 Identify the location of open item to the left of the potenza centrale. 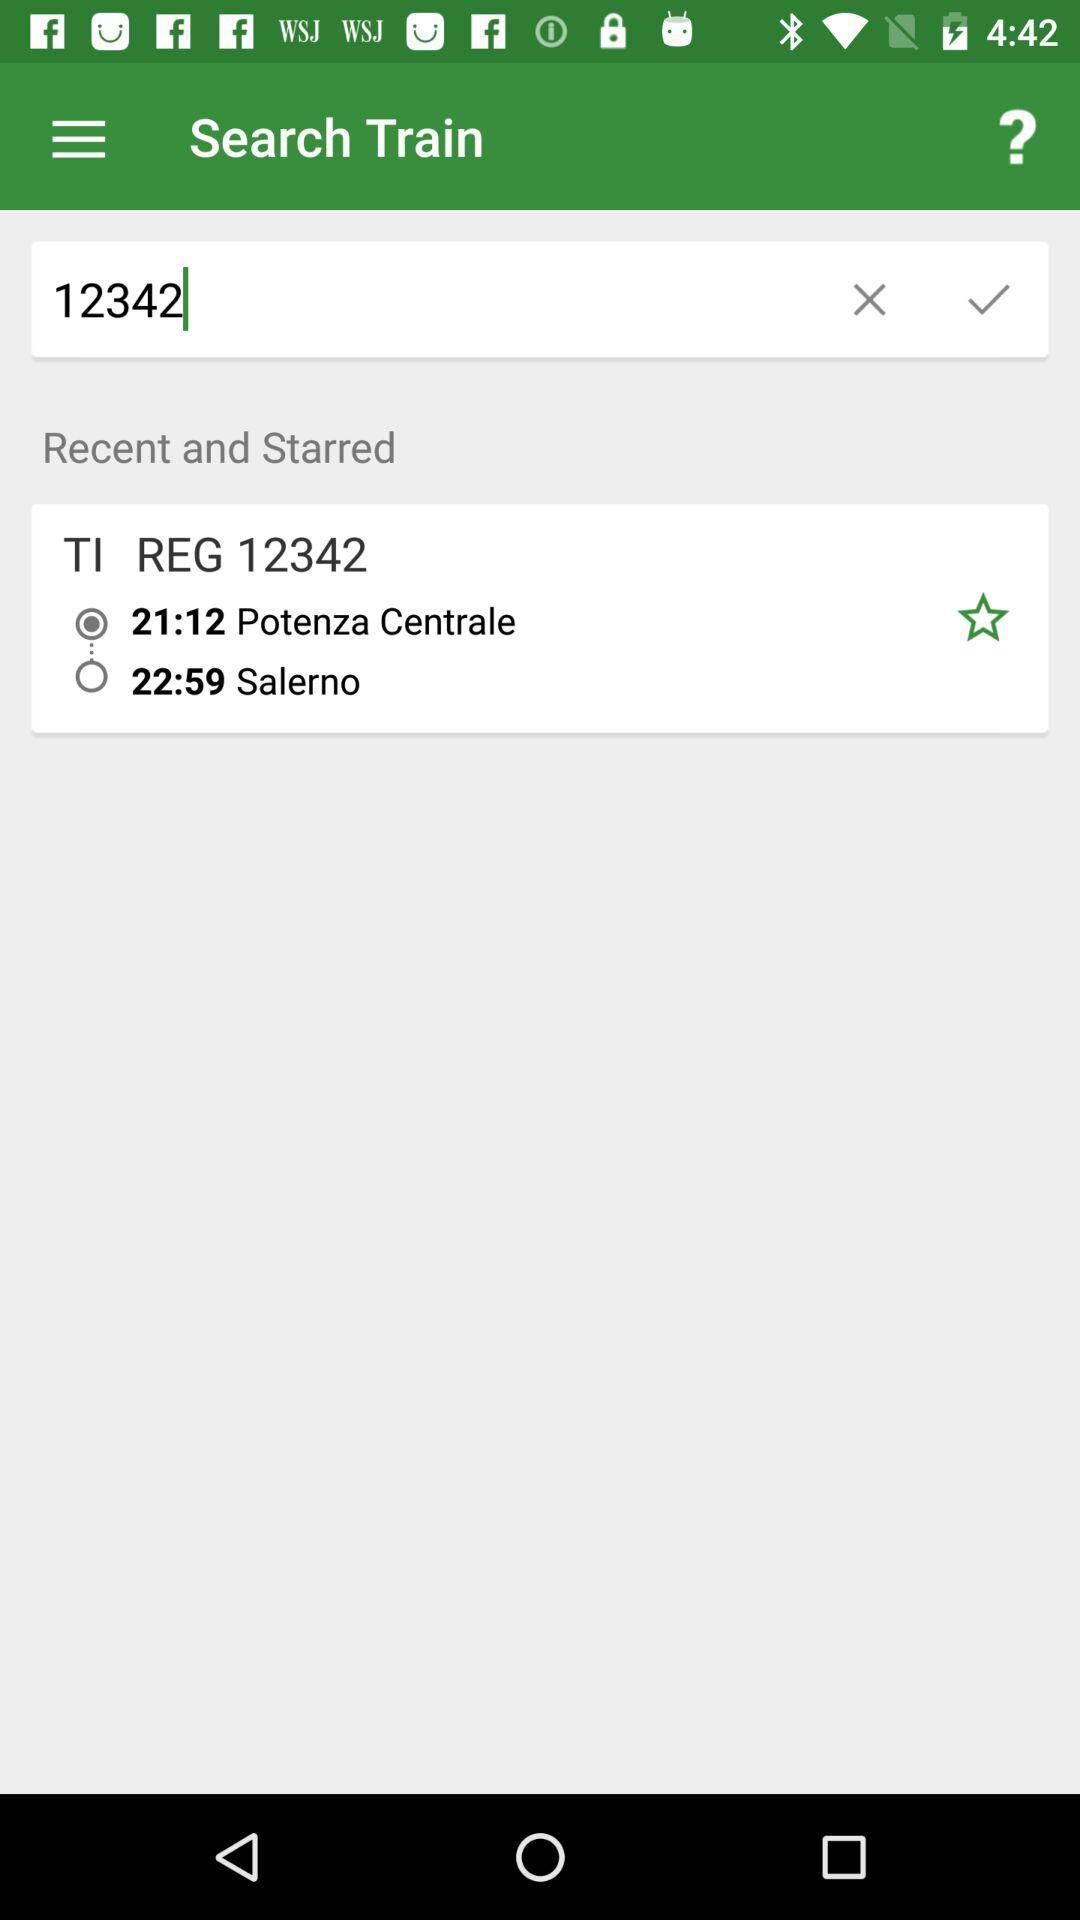
(178, 620).